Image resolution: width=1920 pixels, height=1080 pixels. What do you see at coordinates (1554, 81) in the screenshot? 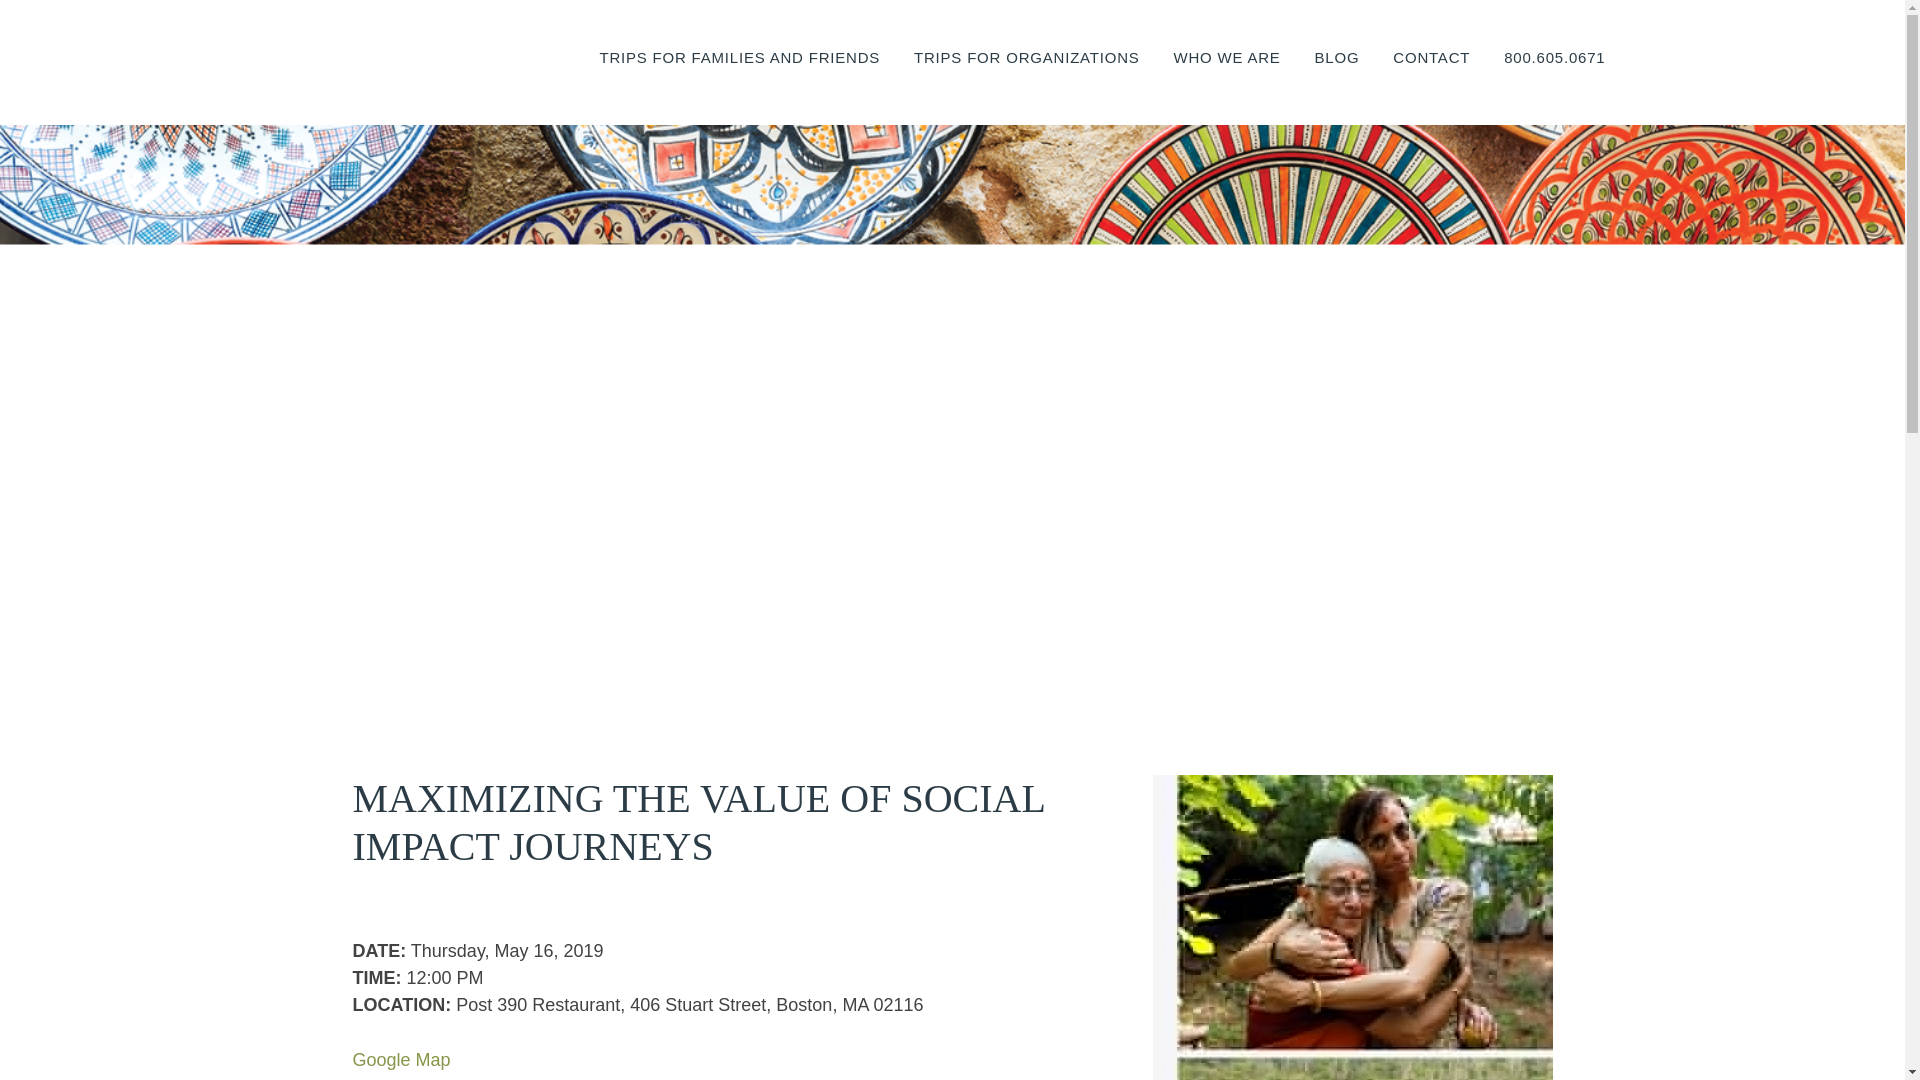
I see `800.605.0671` at bounding box center [1554, 81].